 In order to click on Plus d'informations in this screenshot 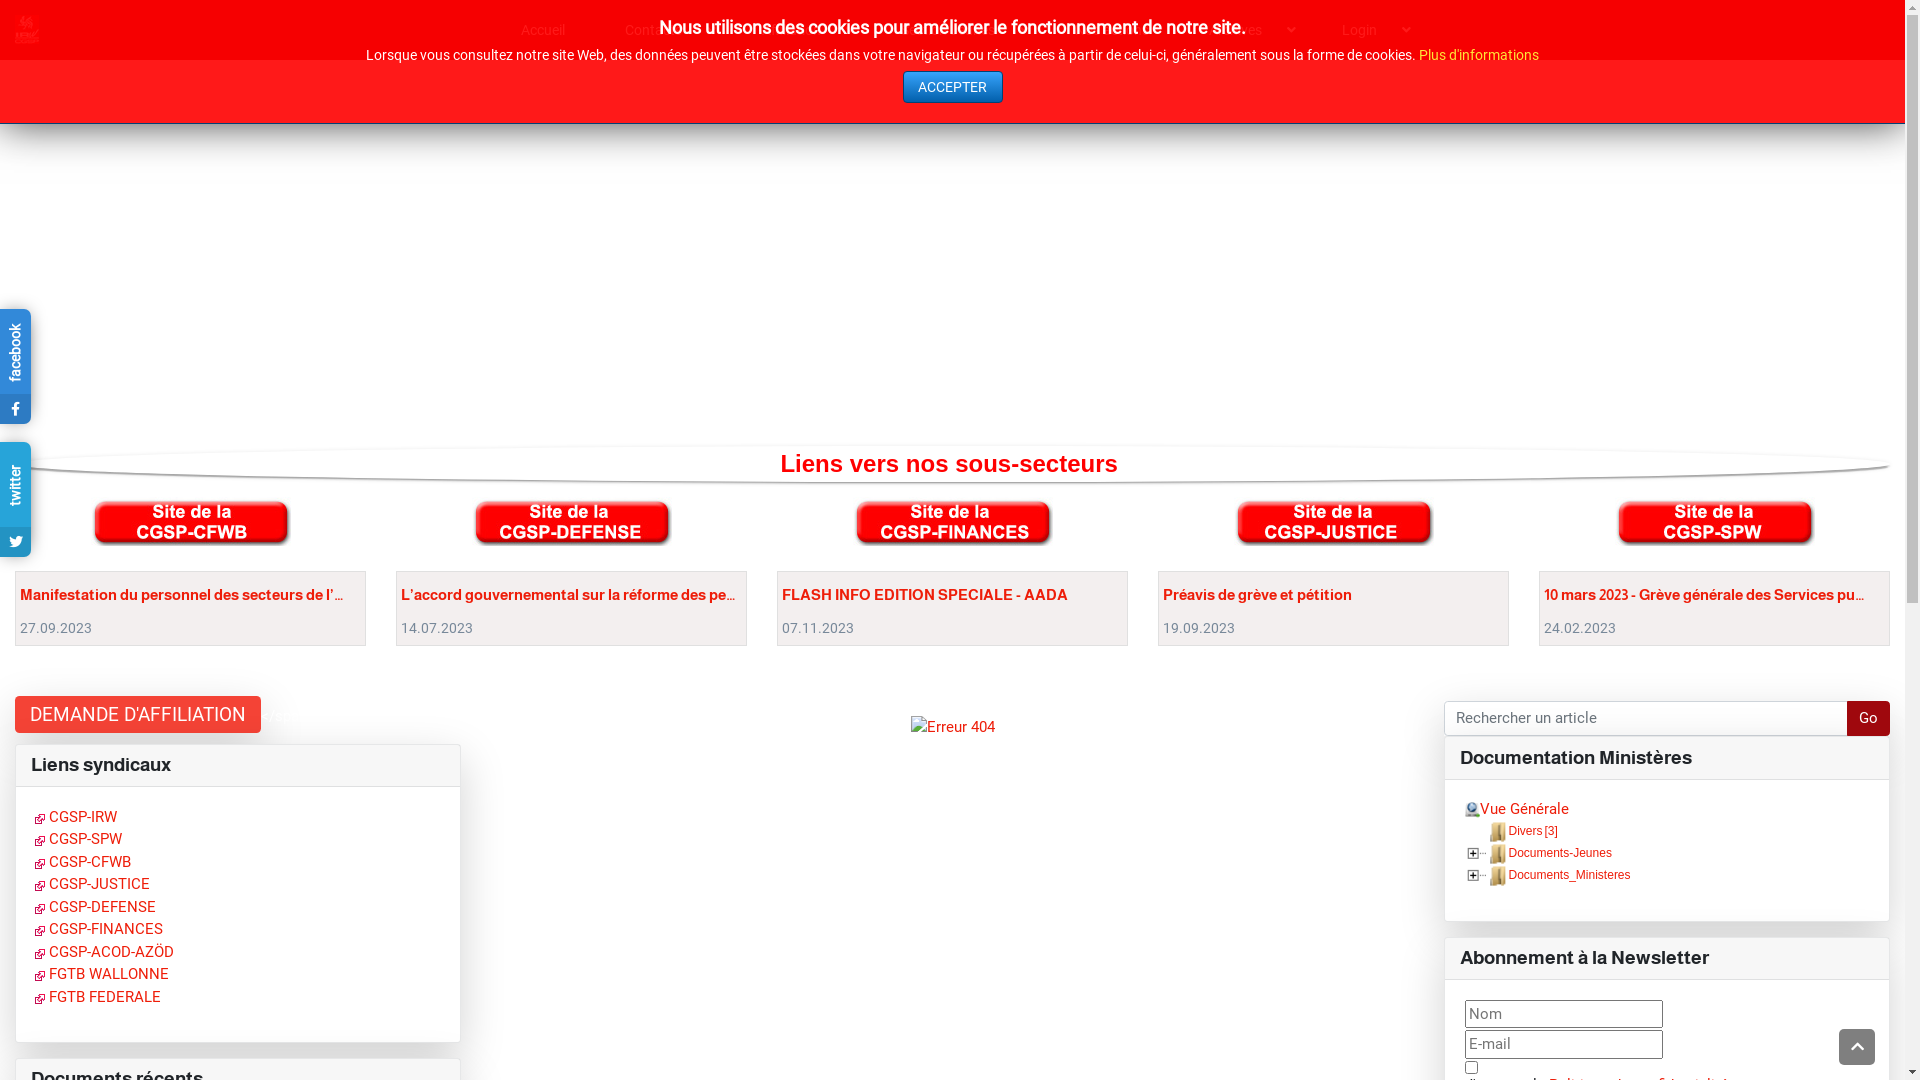, I will do `click(1479, 55)`.